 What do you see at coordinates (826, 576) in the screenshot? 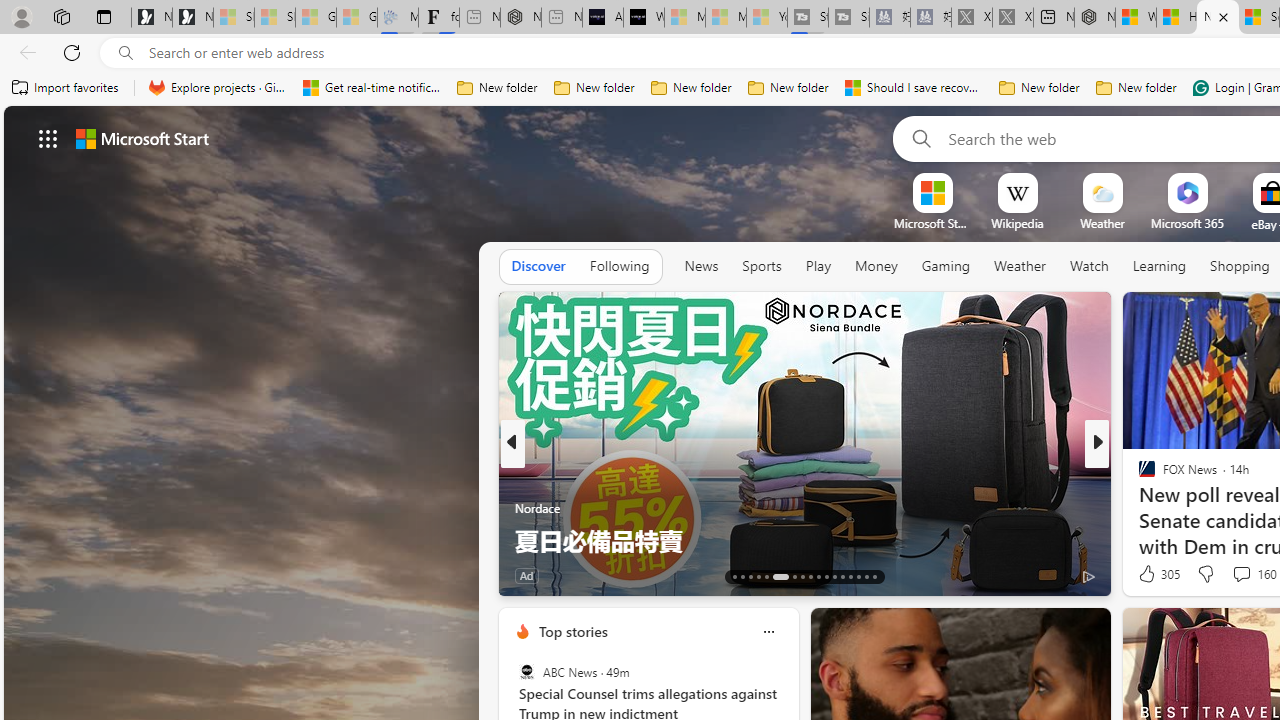
I see `AutomationID: tab-23` at bounding box center [826, 576].